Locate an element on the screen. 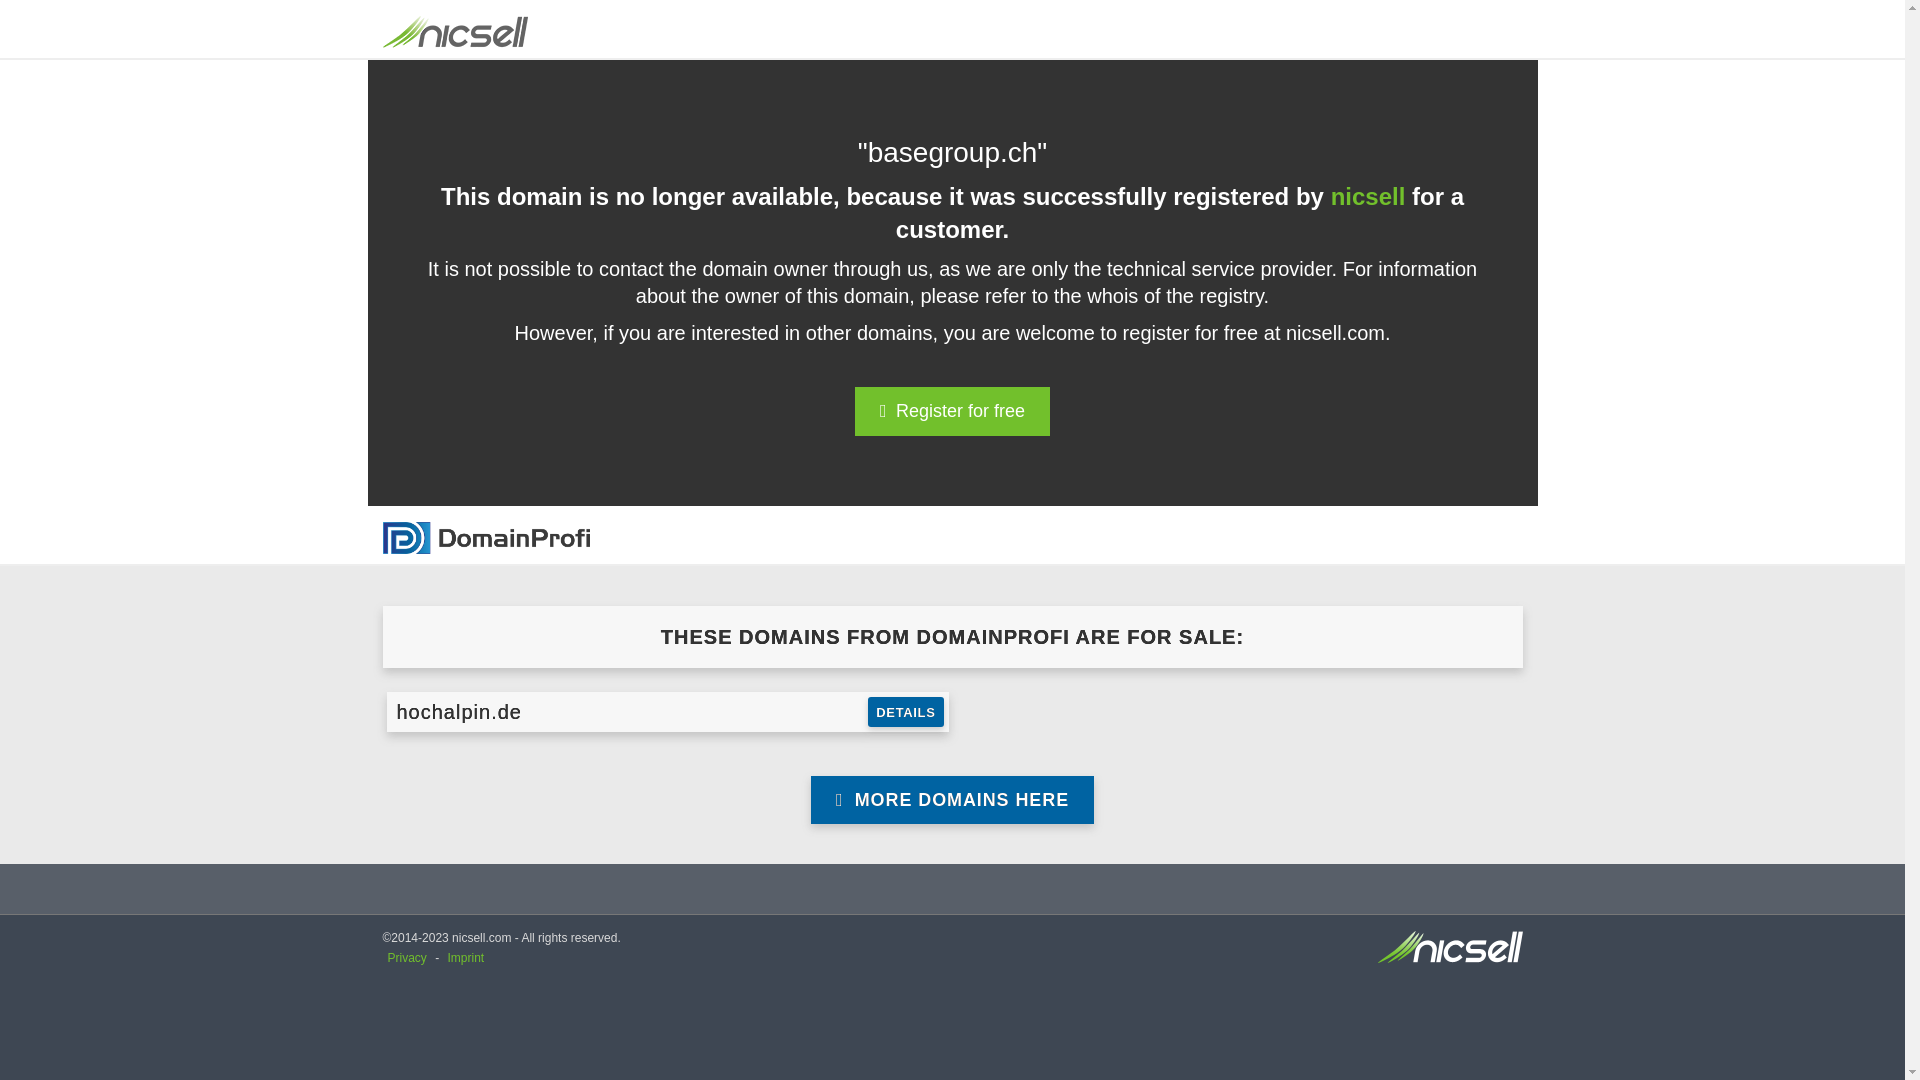  nicsell is located at coordinates (1368, 196).